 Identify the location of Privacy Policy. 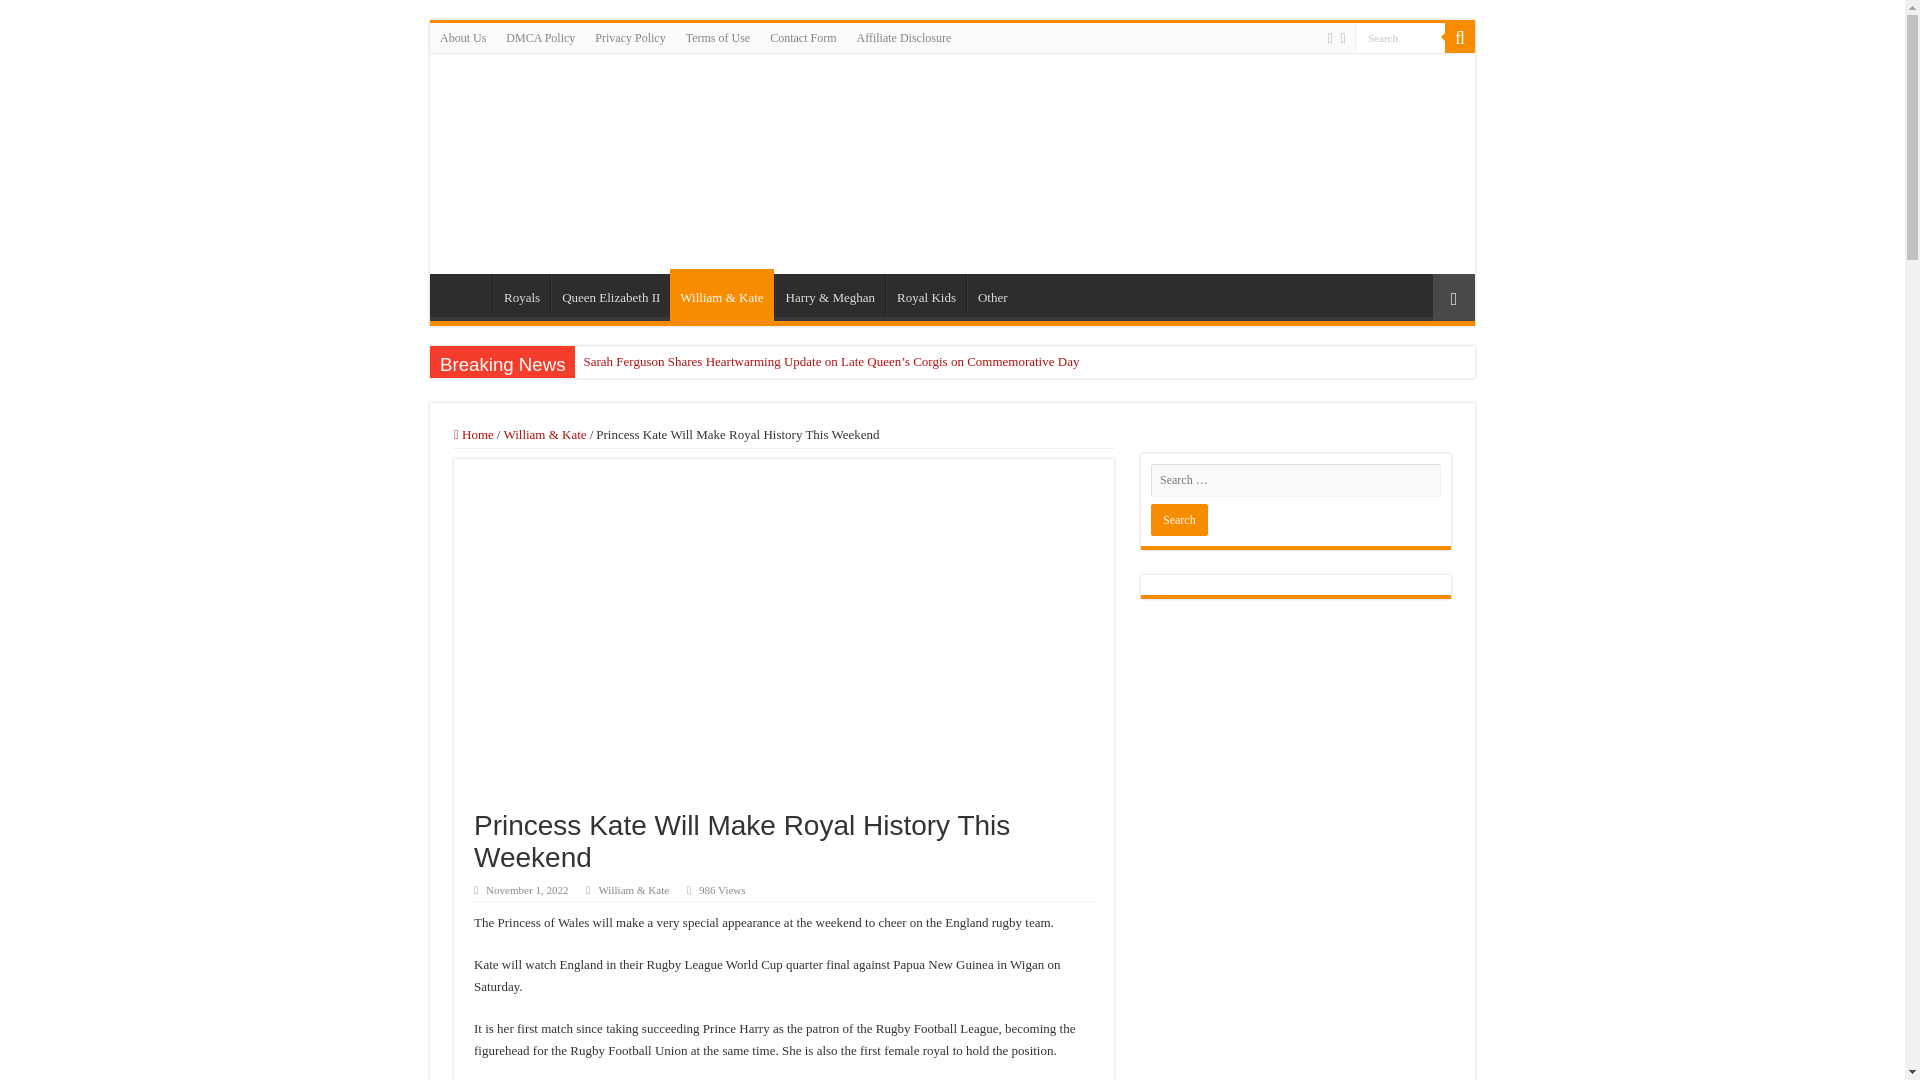
(630, 37).